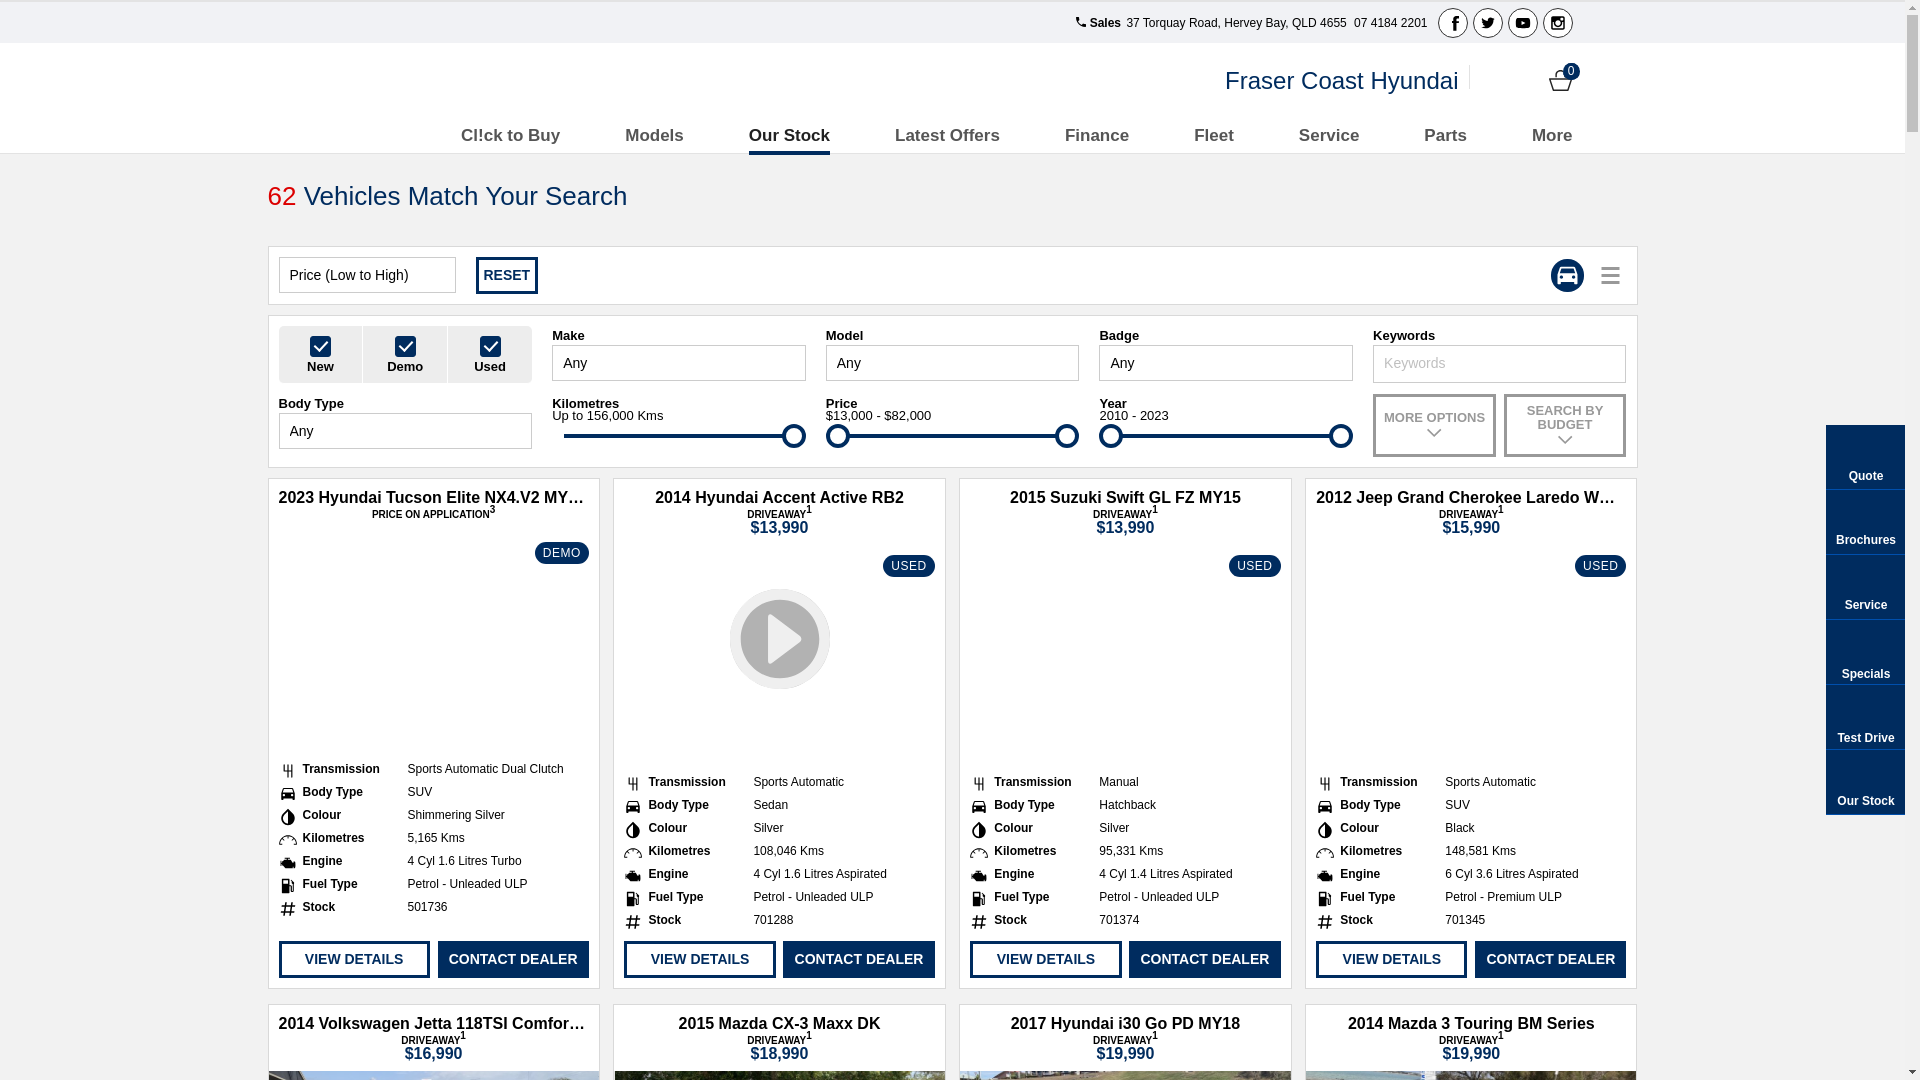 The height and width of the screenshot is (1080, 1920). I want to click on Signup, so click(1526, 80).